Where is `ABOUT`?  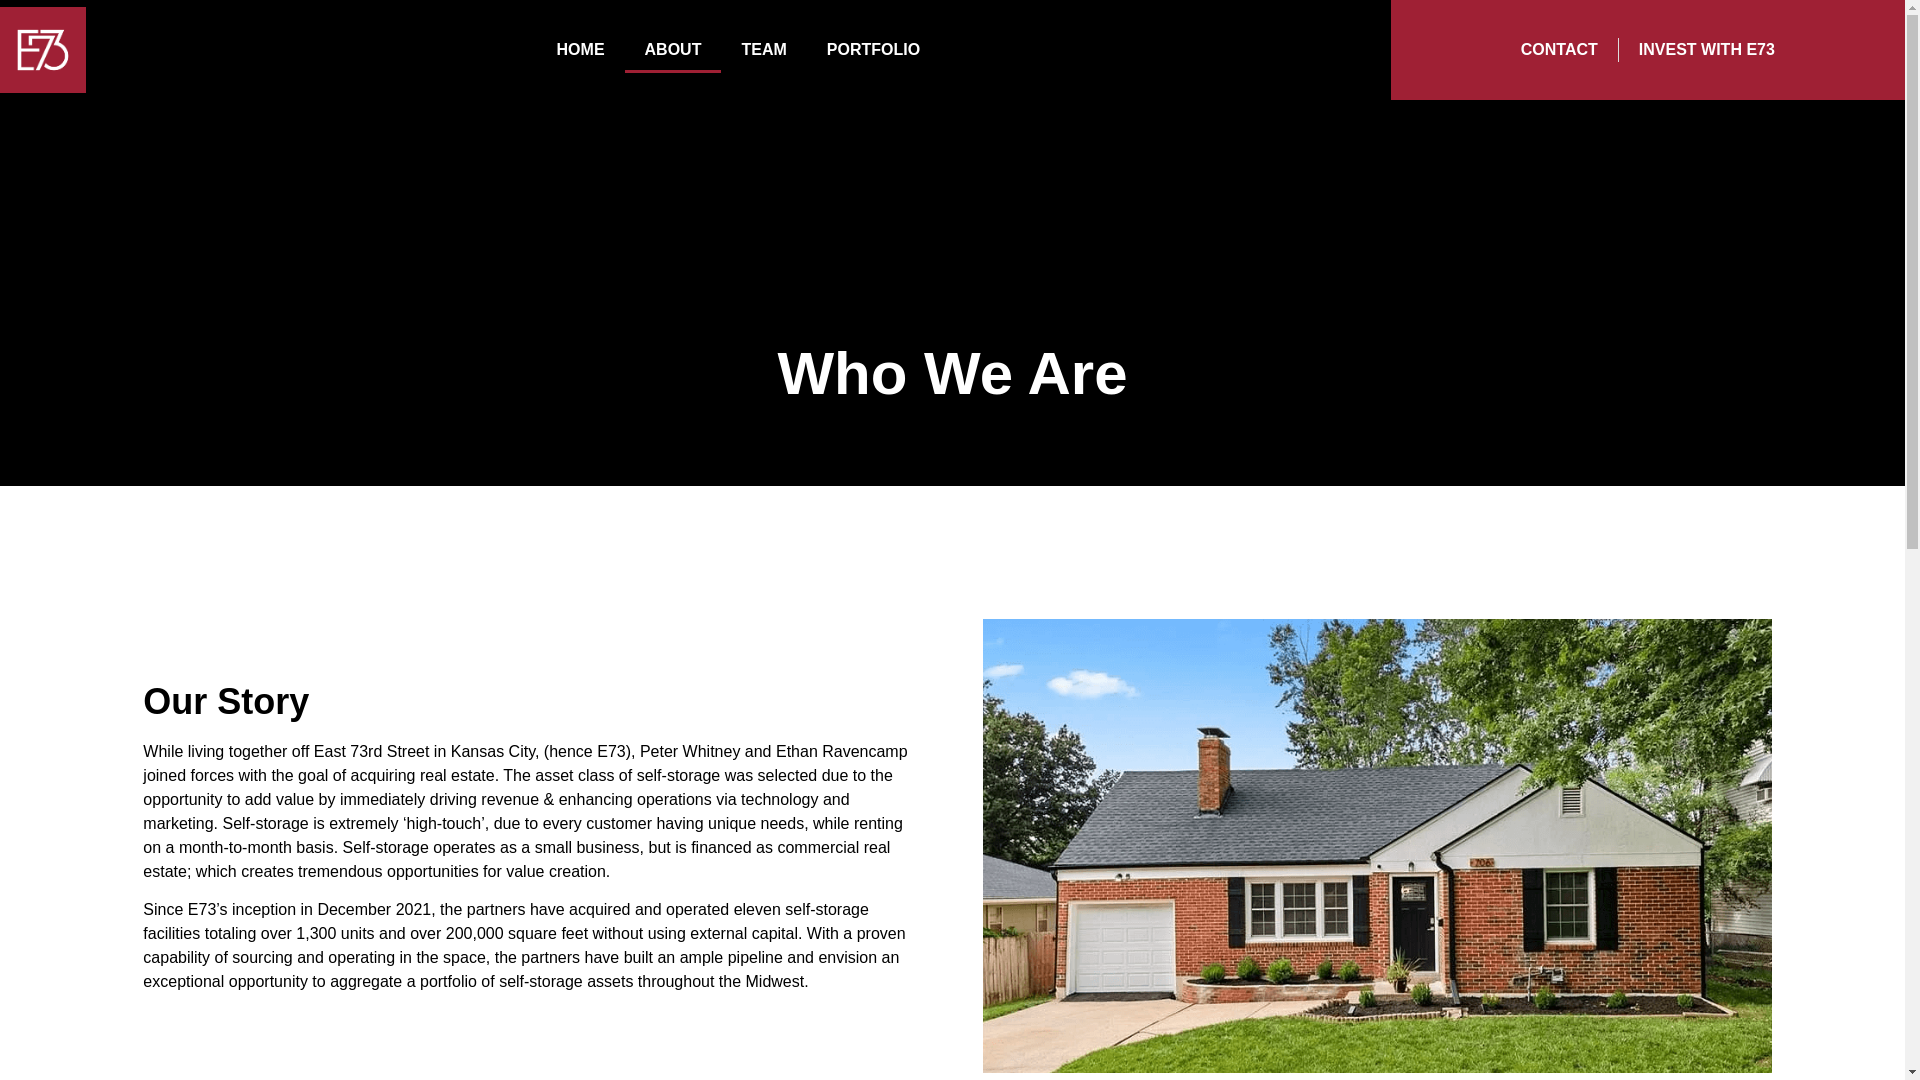
ABOUT is located at coordinates (673, 50).